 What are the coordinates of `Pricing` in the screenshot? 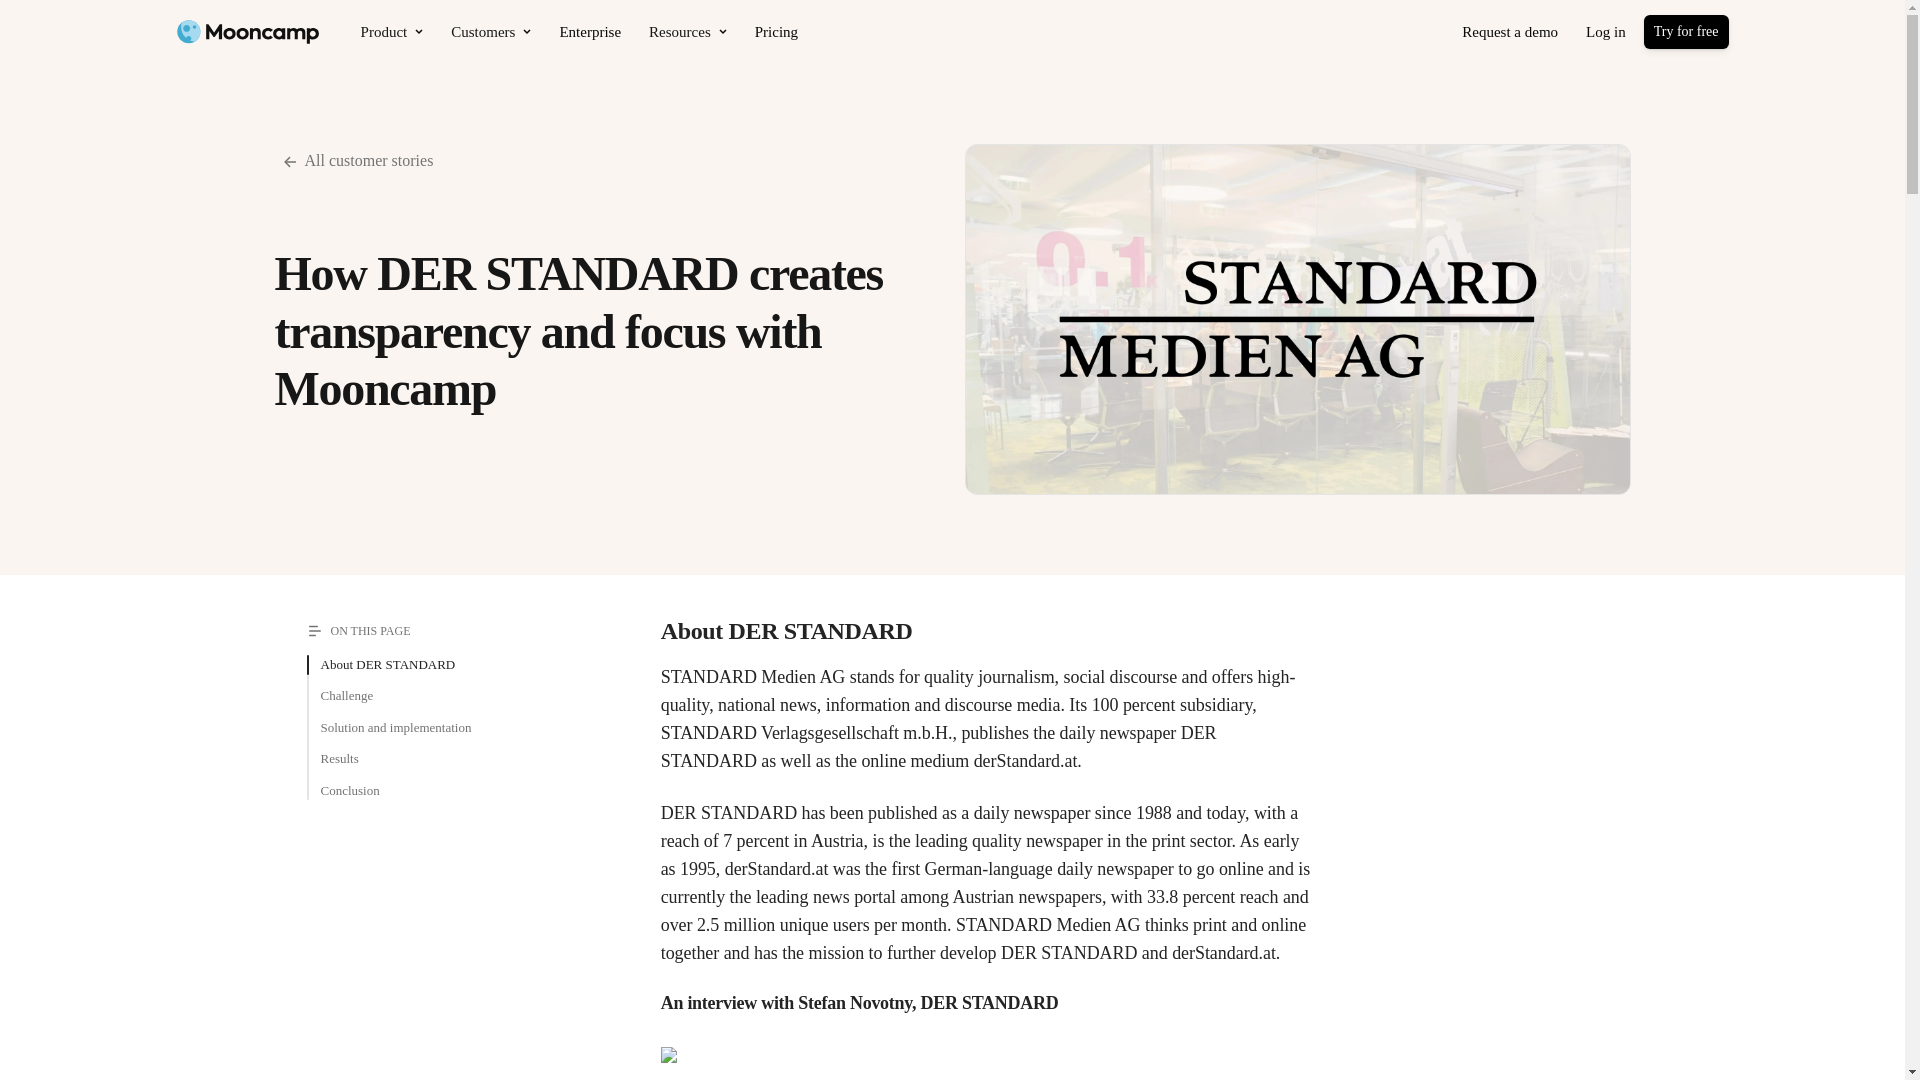 It's located at (776, 32).